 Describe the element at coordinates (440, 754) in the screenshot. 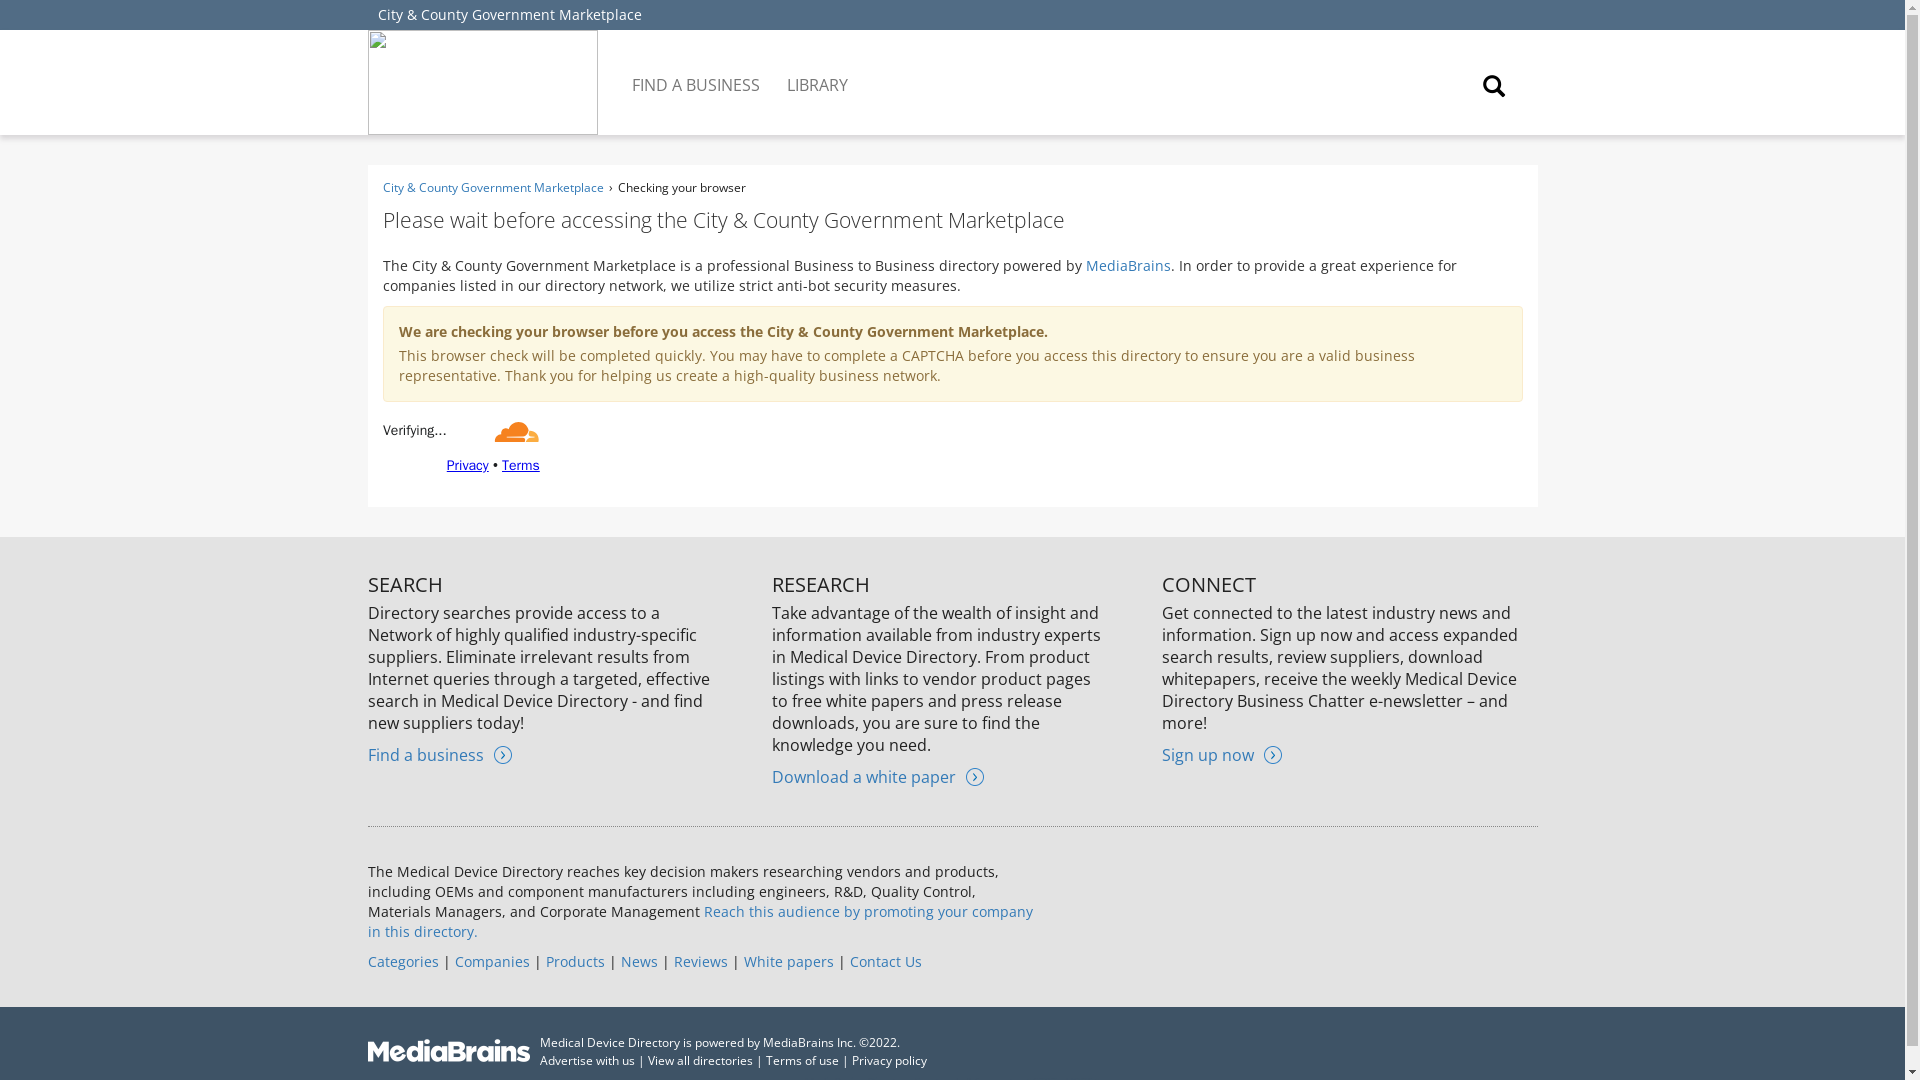

I see `Find a business` at that location.